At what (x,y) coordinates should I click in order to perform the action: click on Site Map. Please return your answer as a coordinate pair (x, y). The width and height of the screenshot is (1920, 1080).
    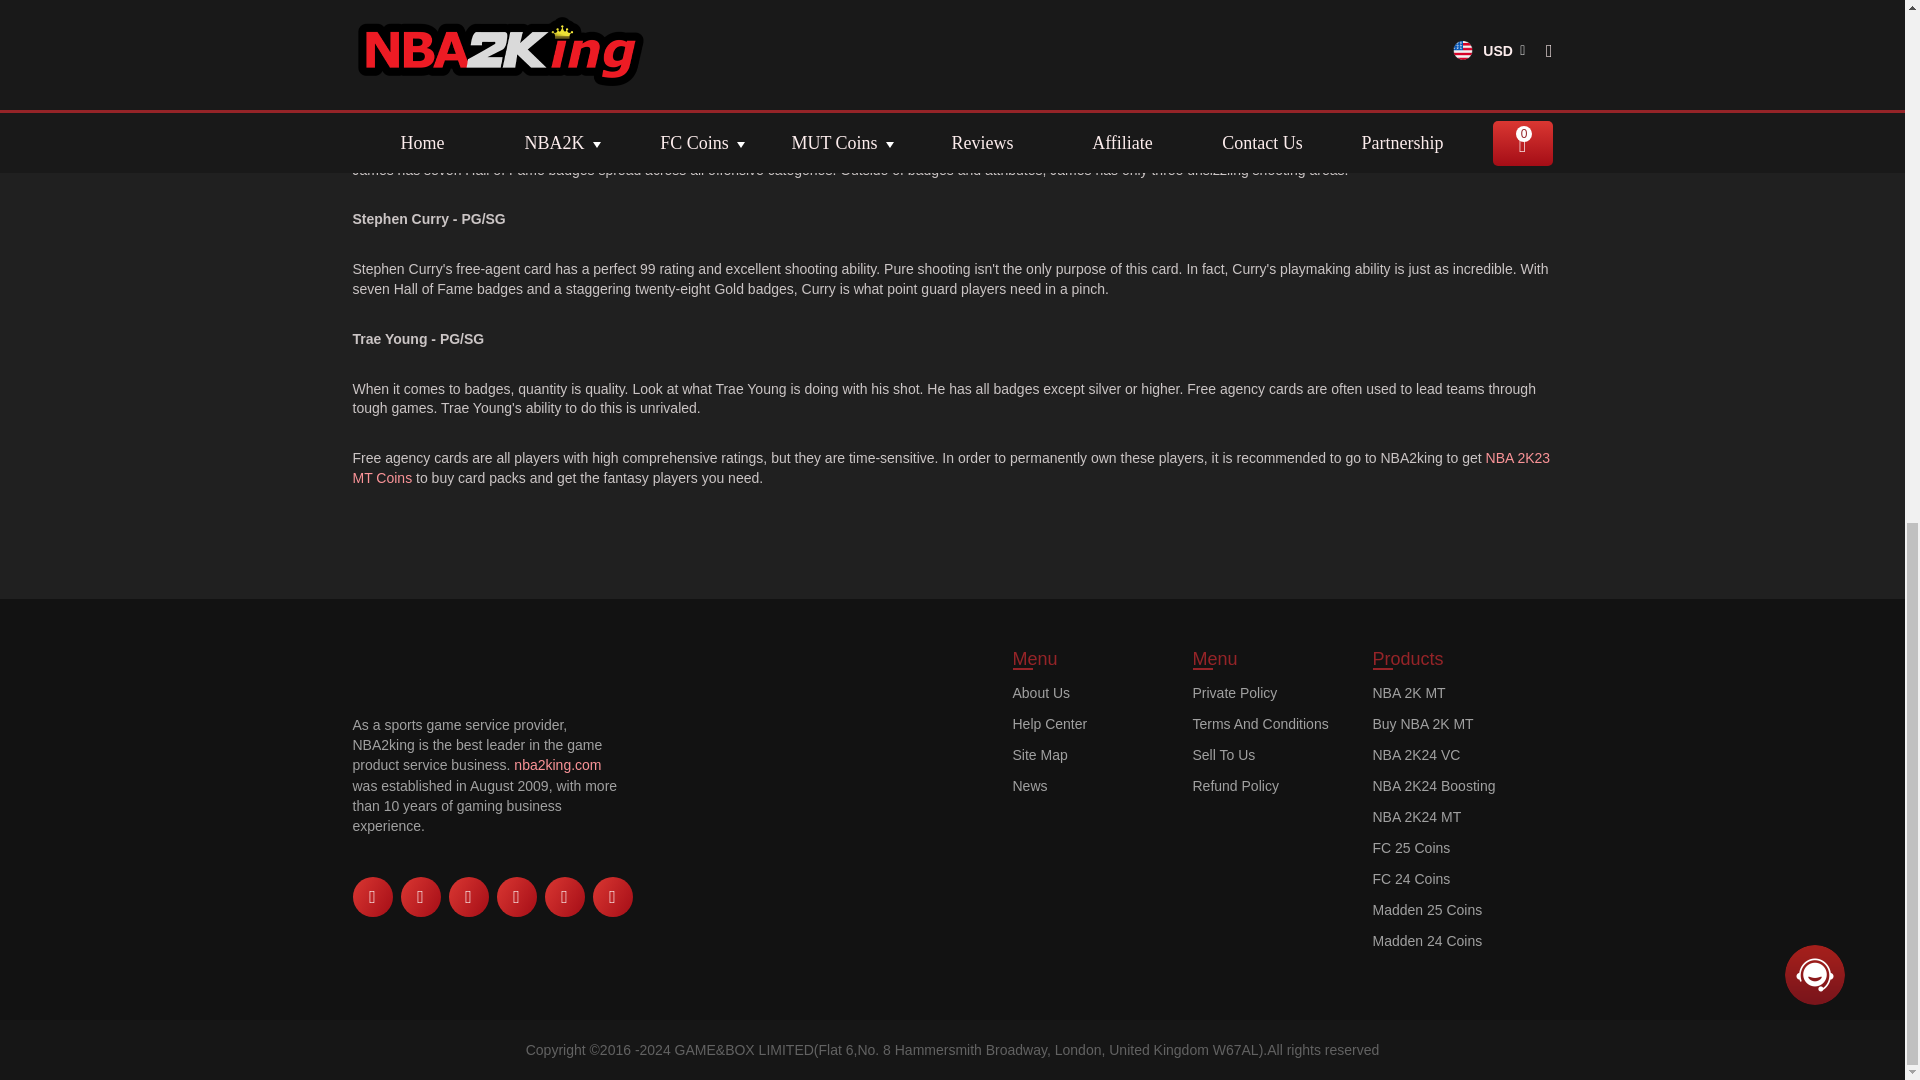
    Looking at the image, I should click on (1086, 754).